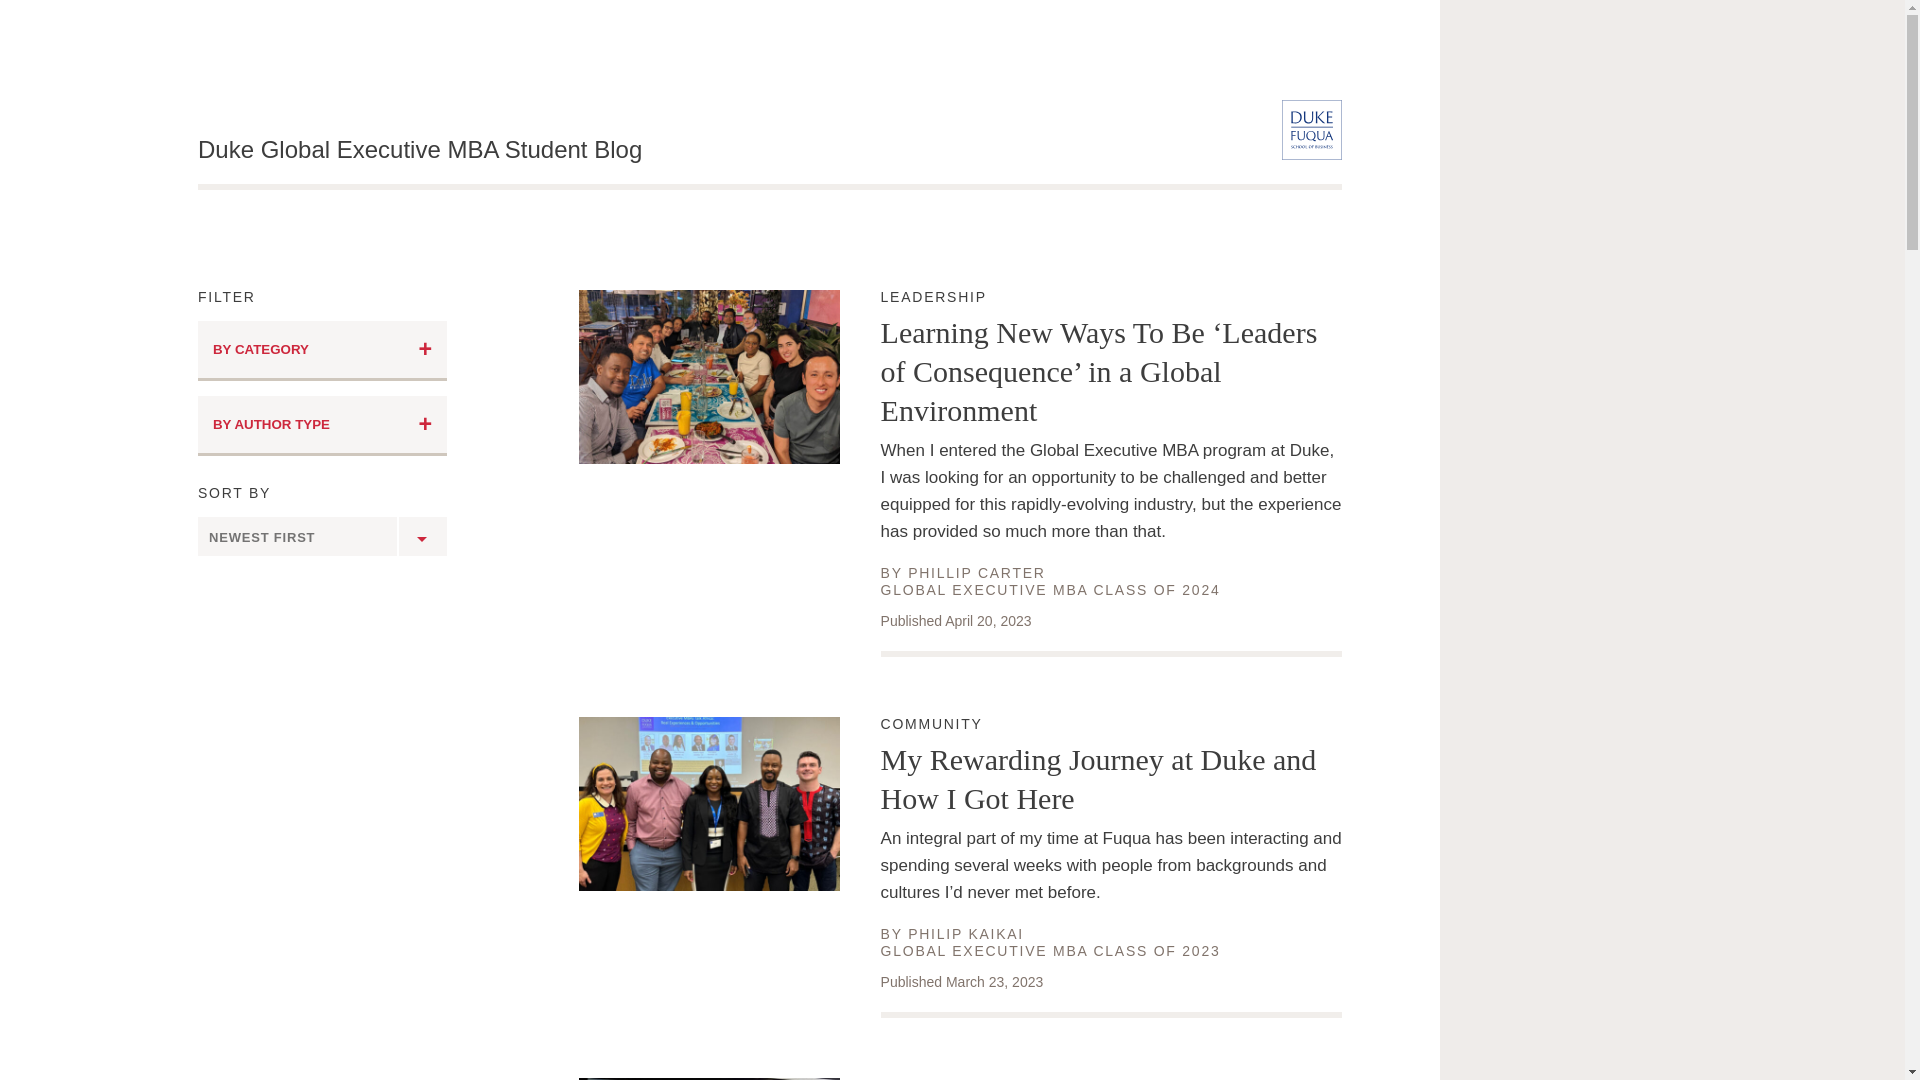 The width and height of the screenshot is (1920, 1080). I want to click on BY AUTHOR TYPE, so click(977, 572).